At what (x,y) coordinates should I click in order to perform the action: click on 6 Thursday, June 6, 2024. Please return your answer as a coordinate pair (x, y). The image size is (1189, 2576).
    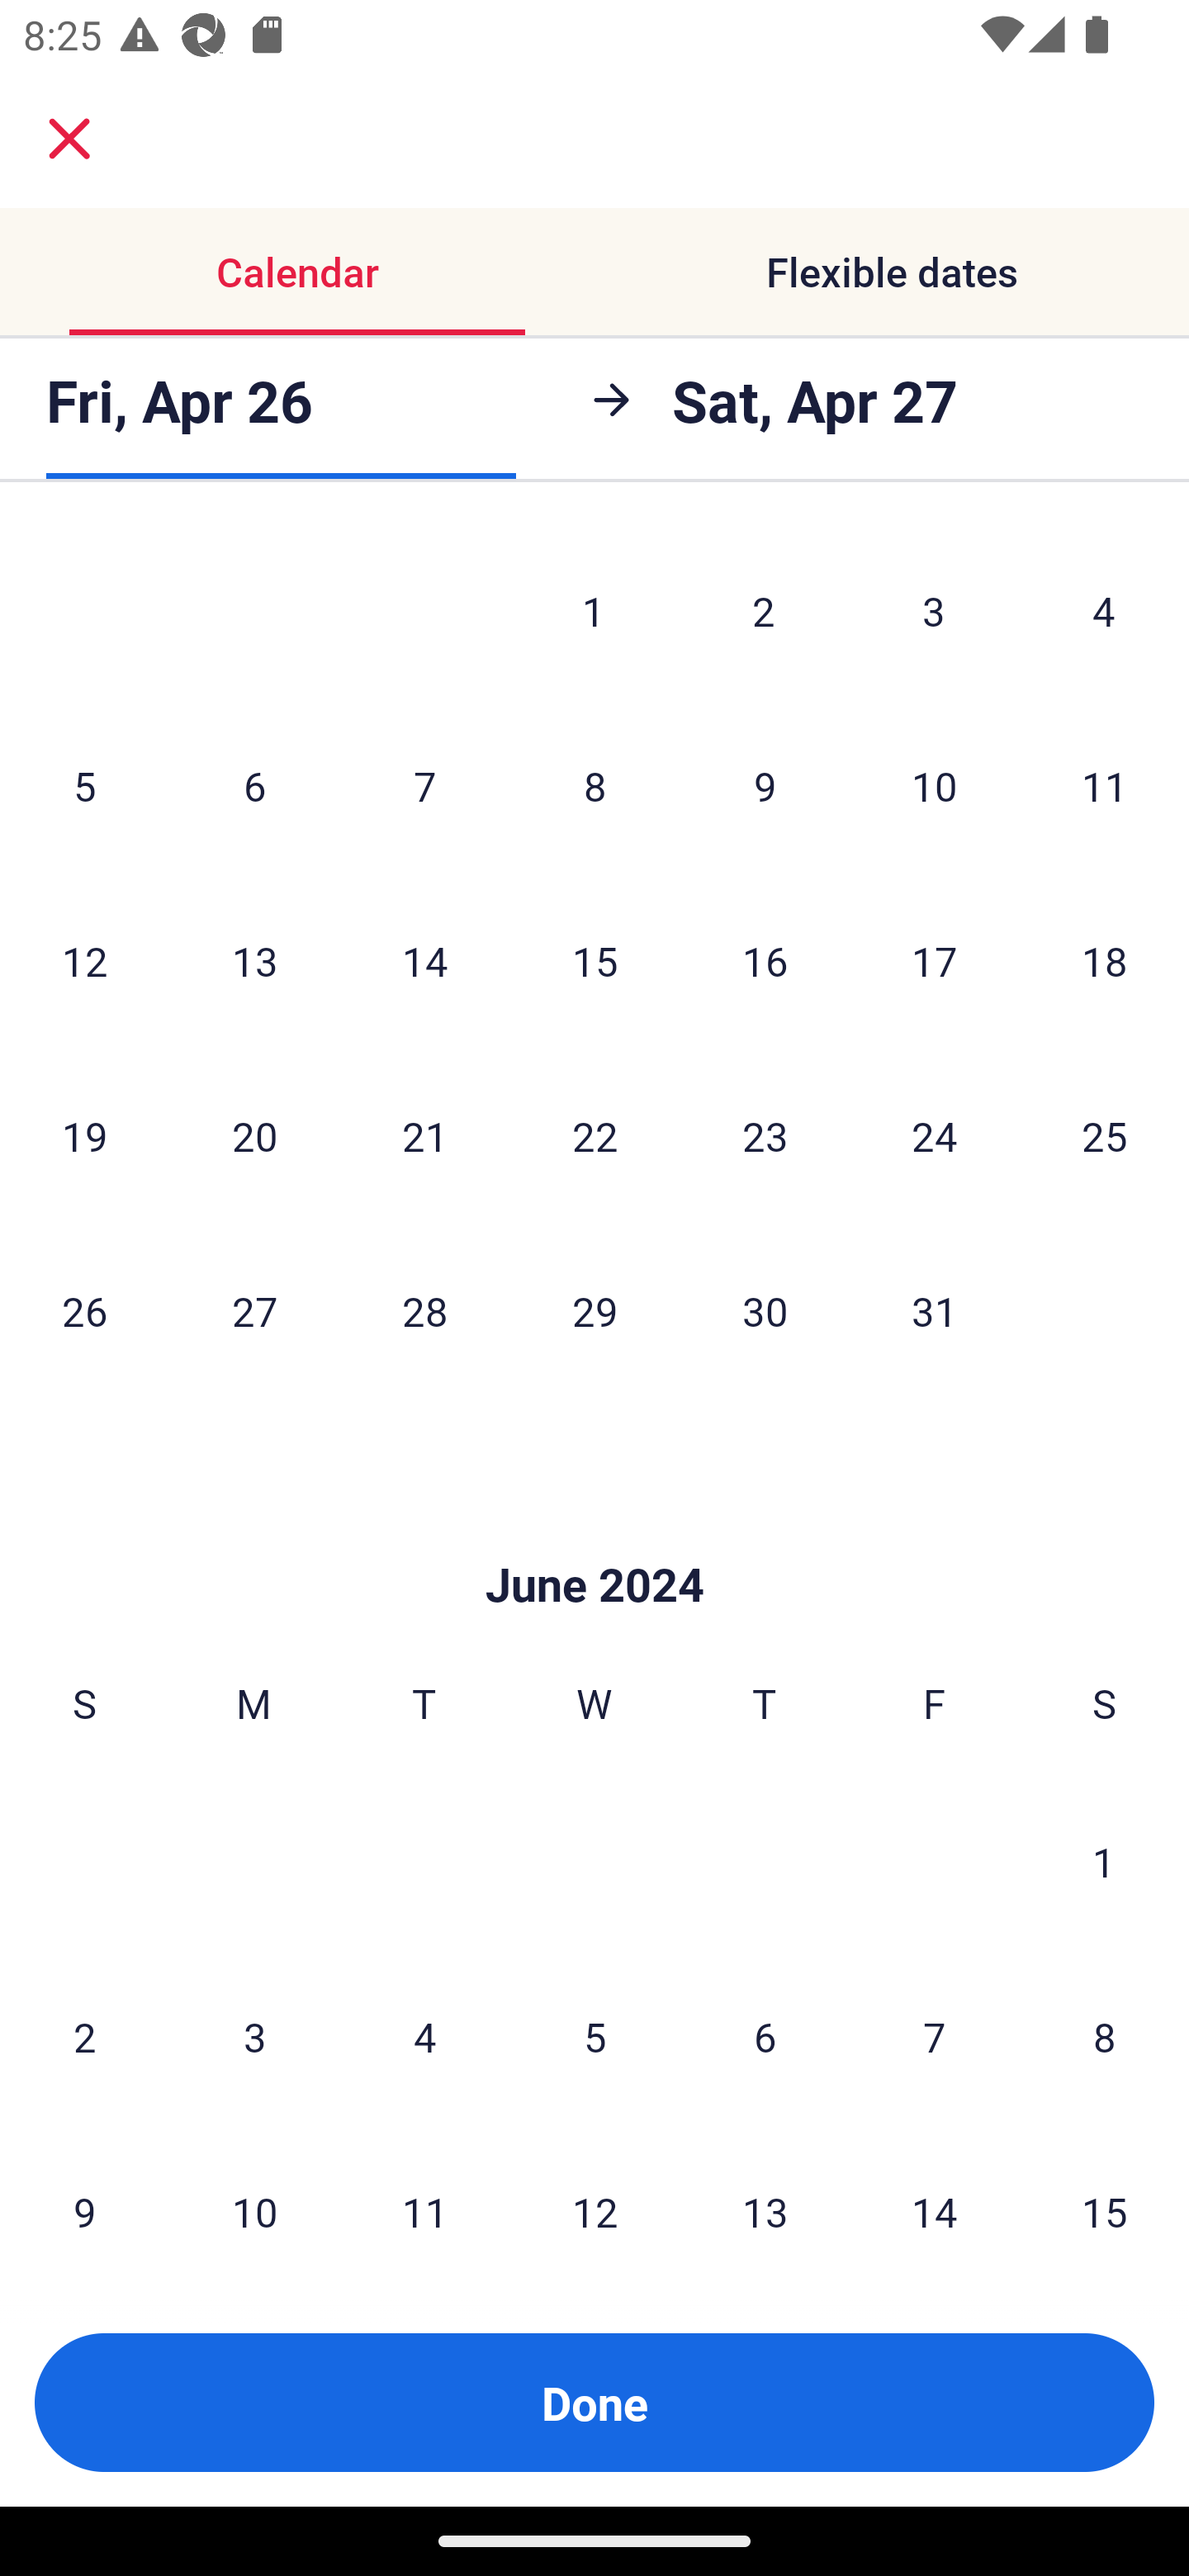
    Looking at the image, I should click on (765, 2036).